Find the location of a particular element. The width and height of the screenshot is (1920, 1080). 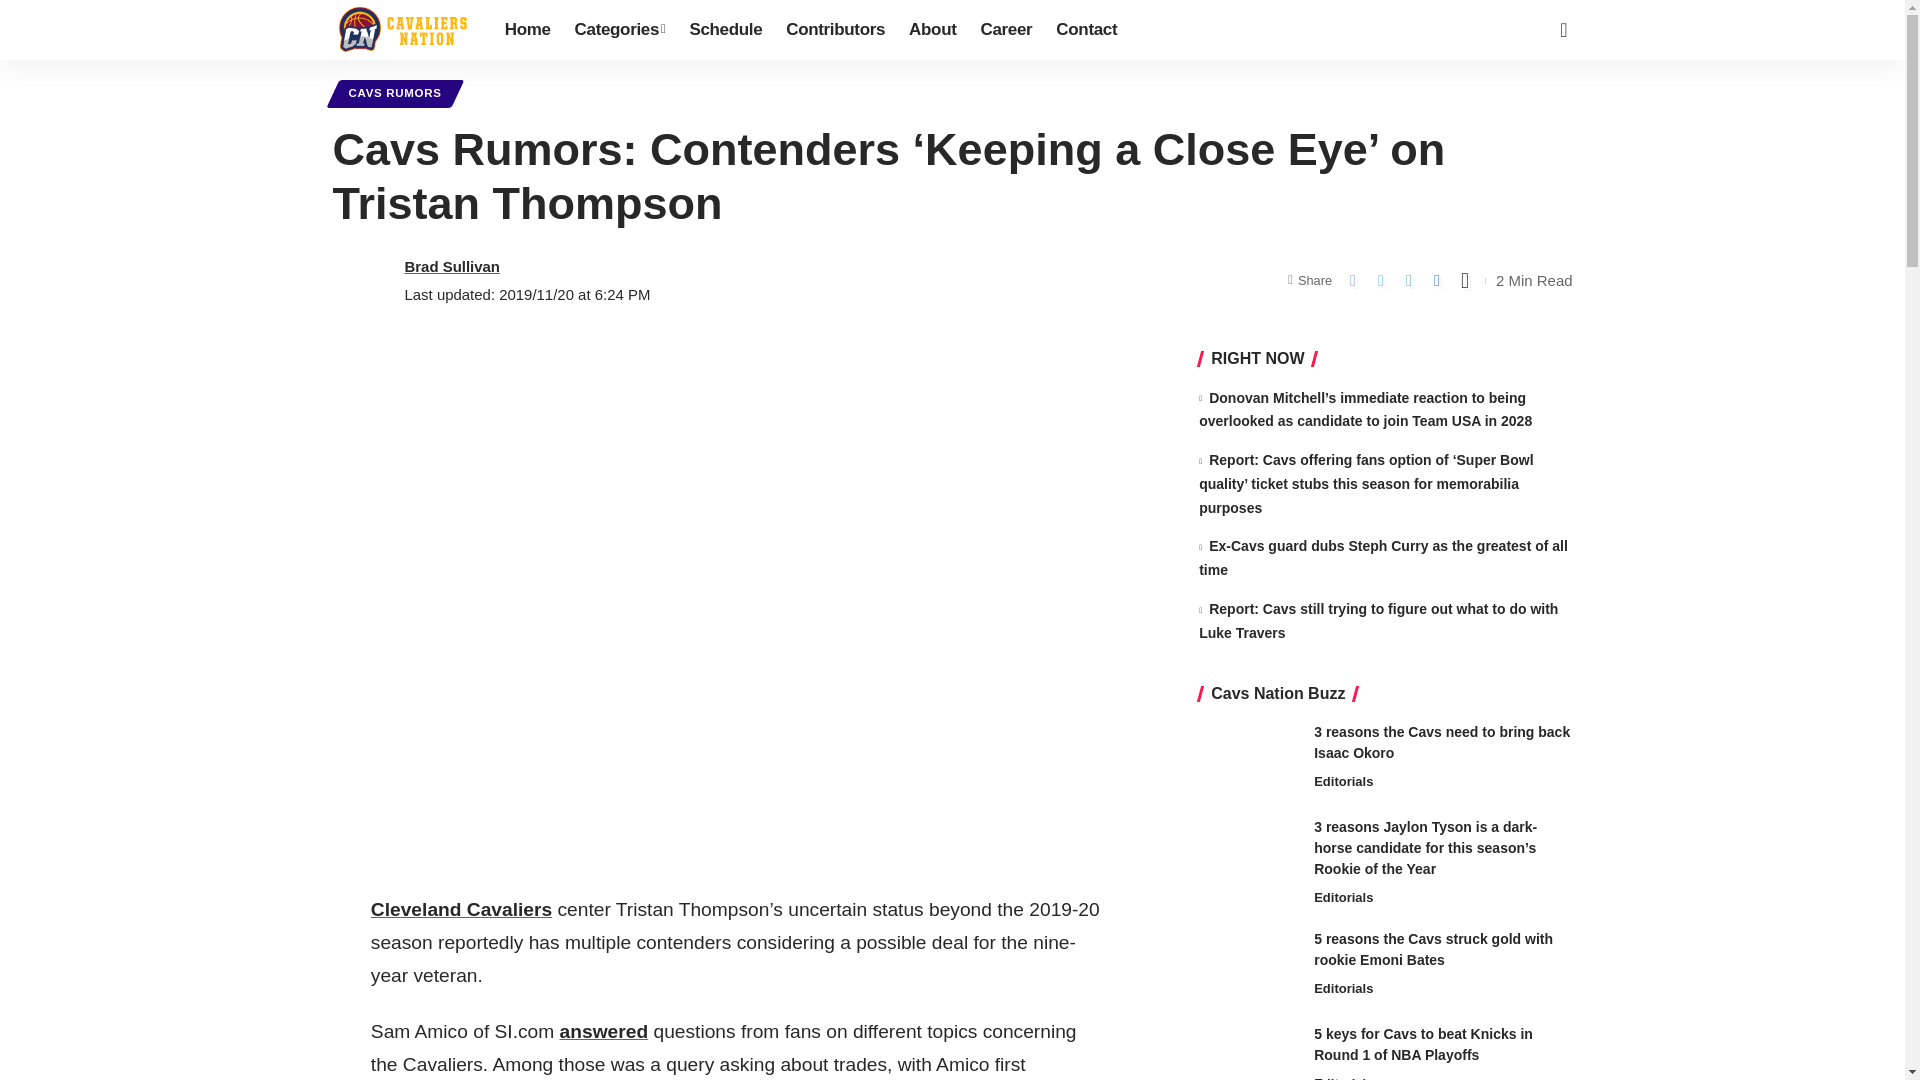

Brad Sullivan is located at coordinates (451, 266).